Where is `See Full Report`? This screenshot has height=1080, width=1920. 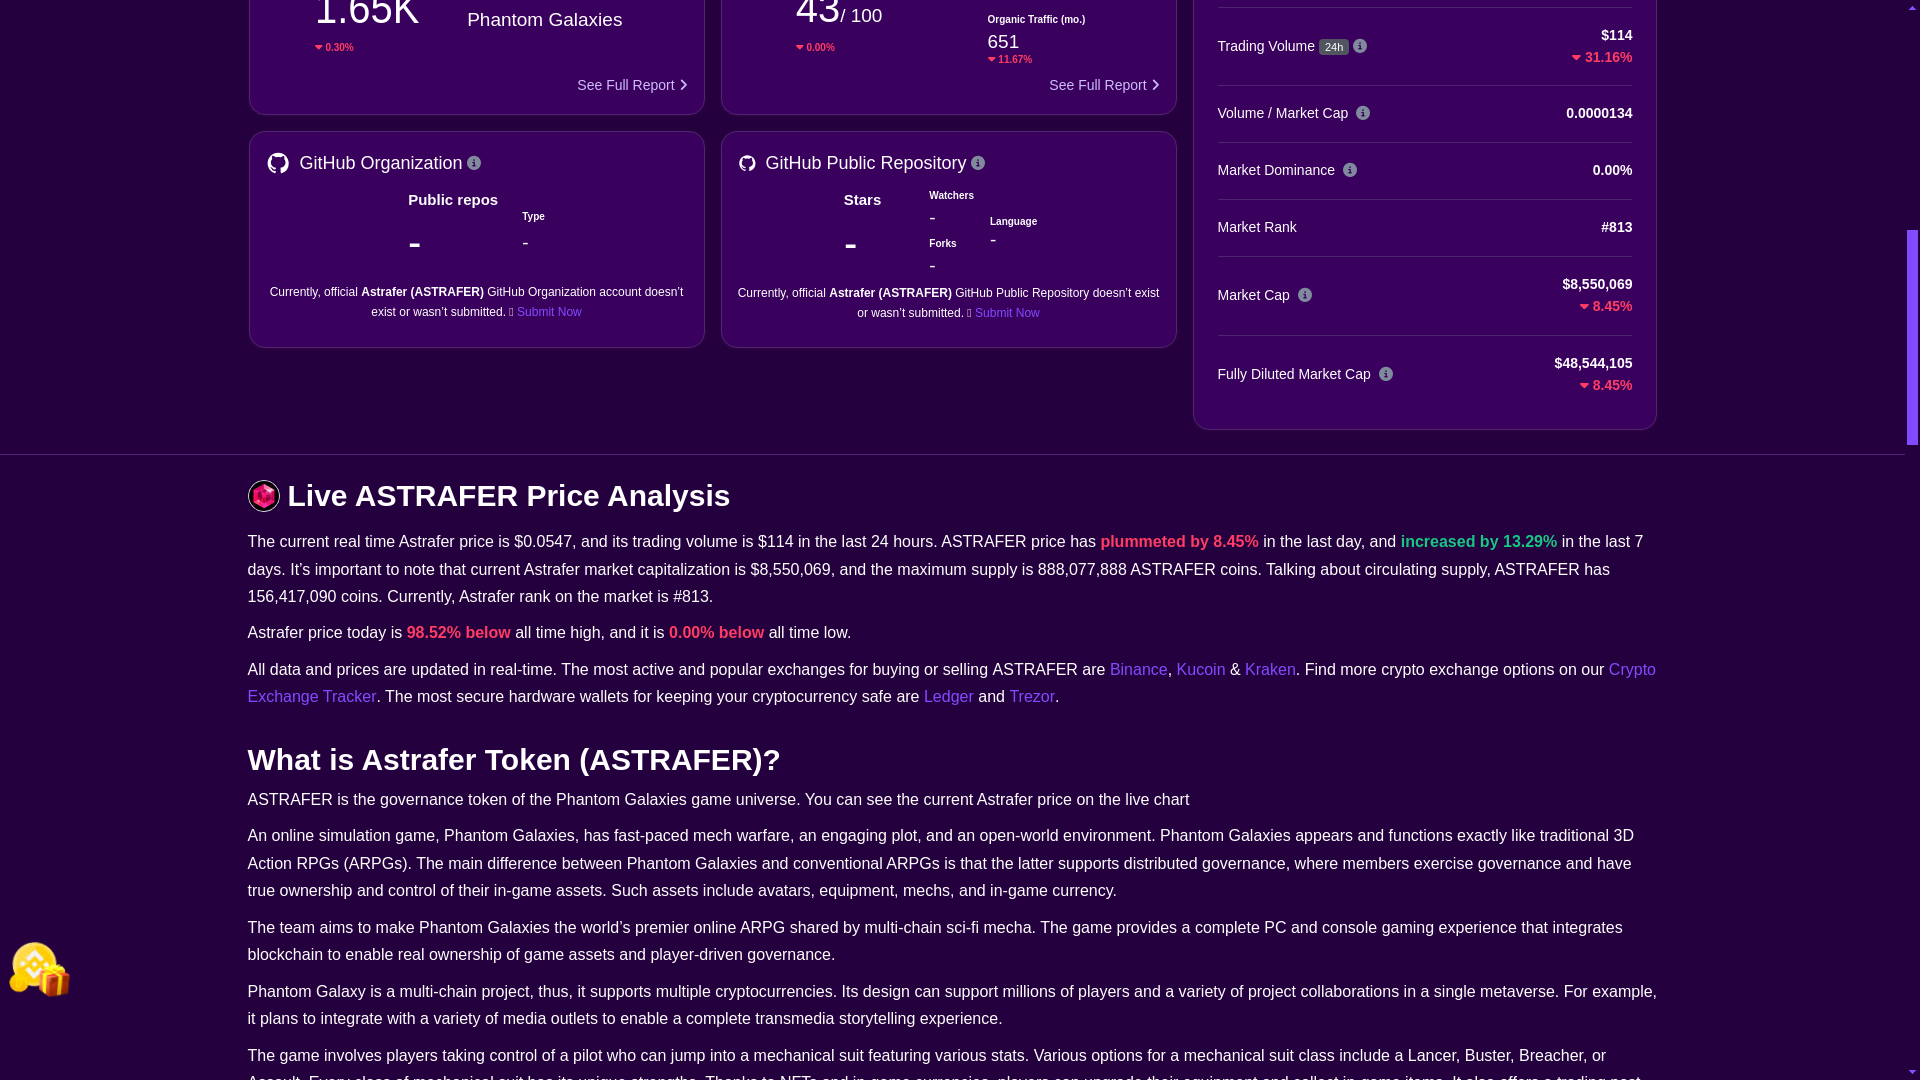 See Full Report is located at coordinates (1104, 86).